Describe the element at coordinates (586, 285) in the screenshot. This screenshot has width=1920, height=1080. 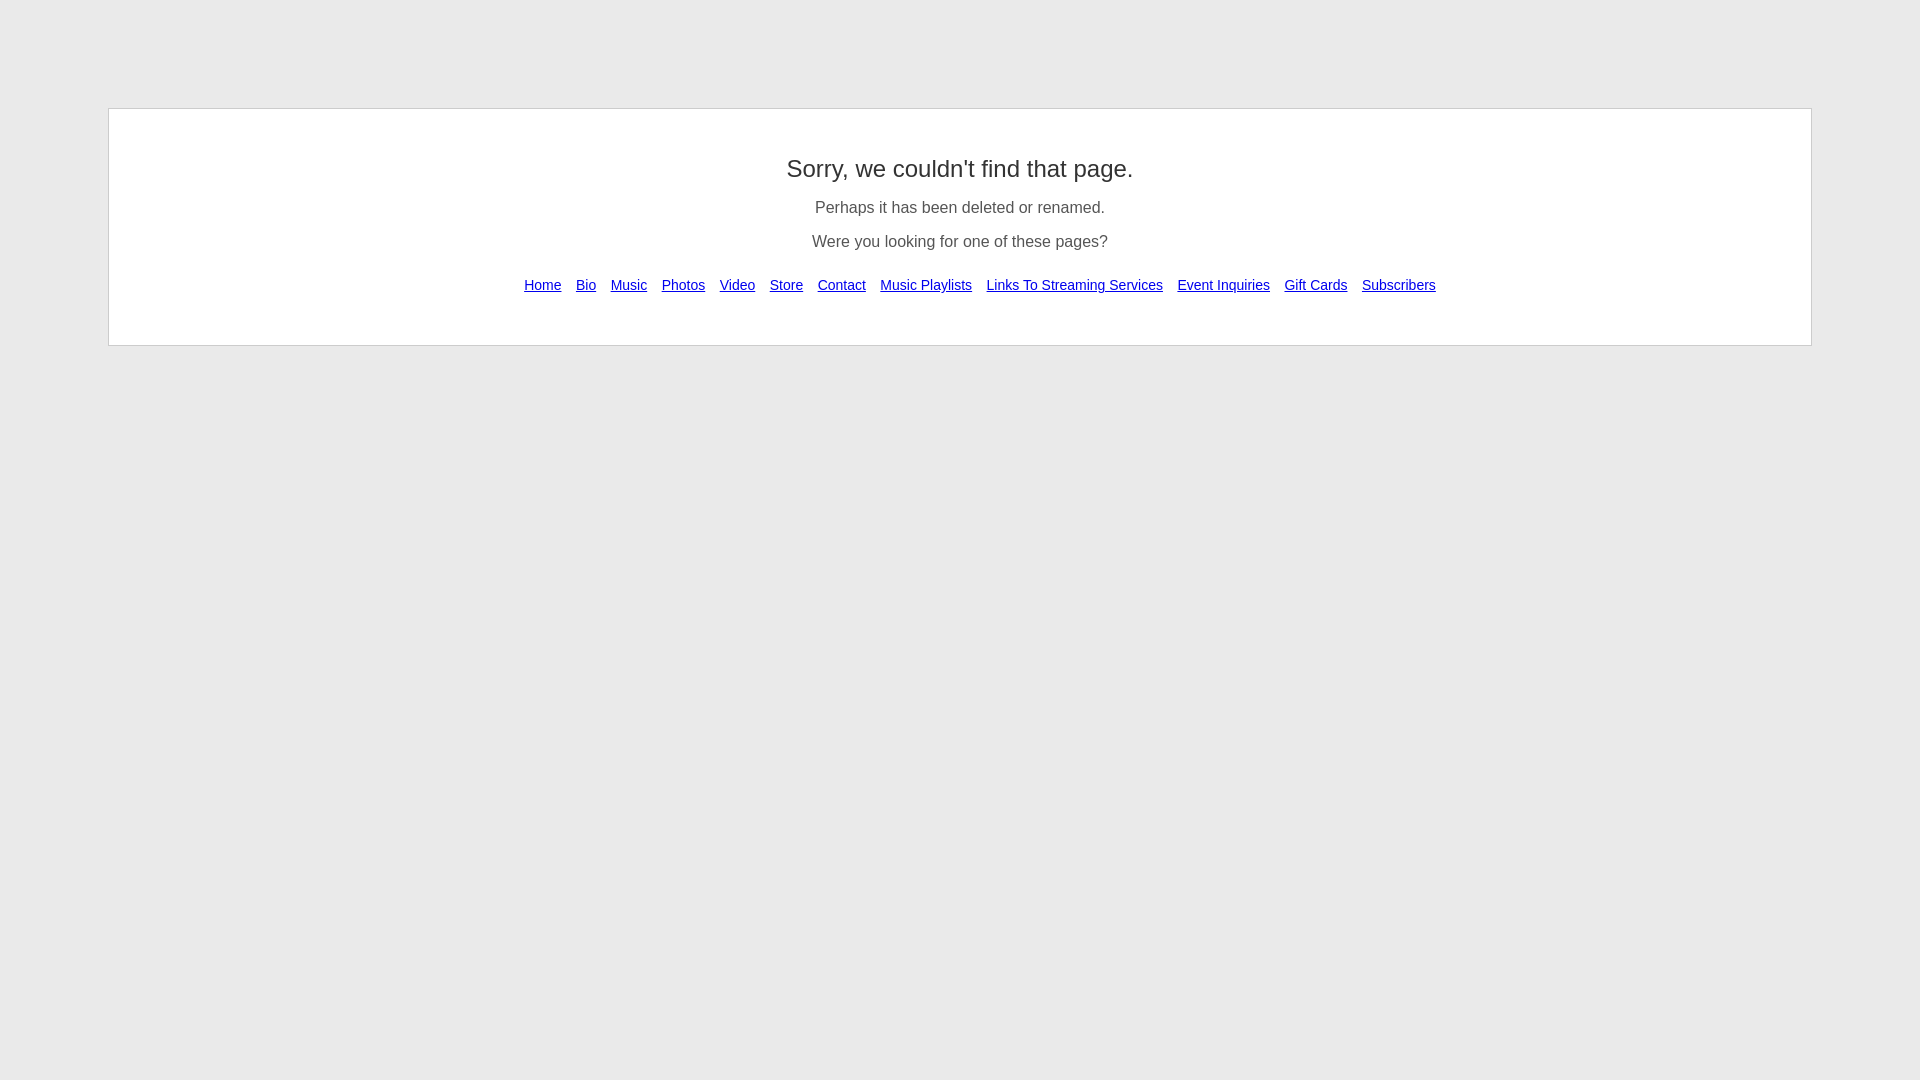
I see `Bio` at that location.